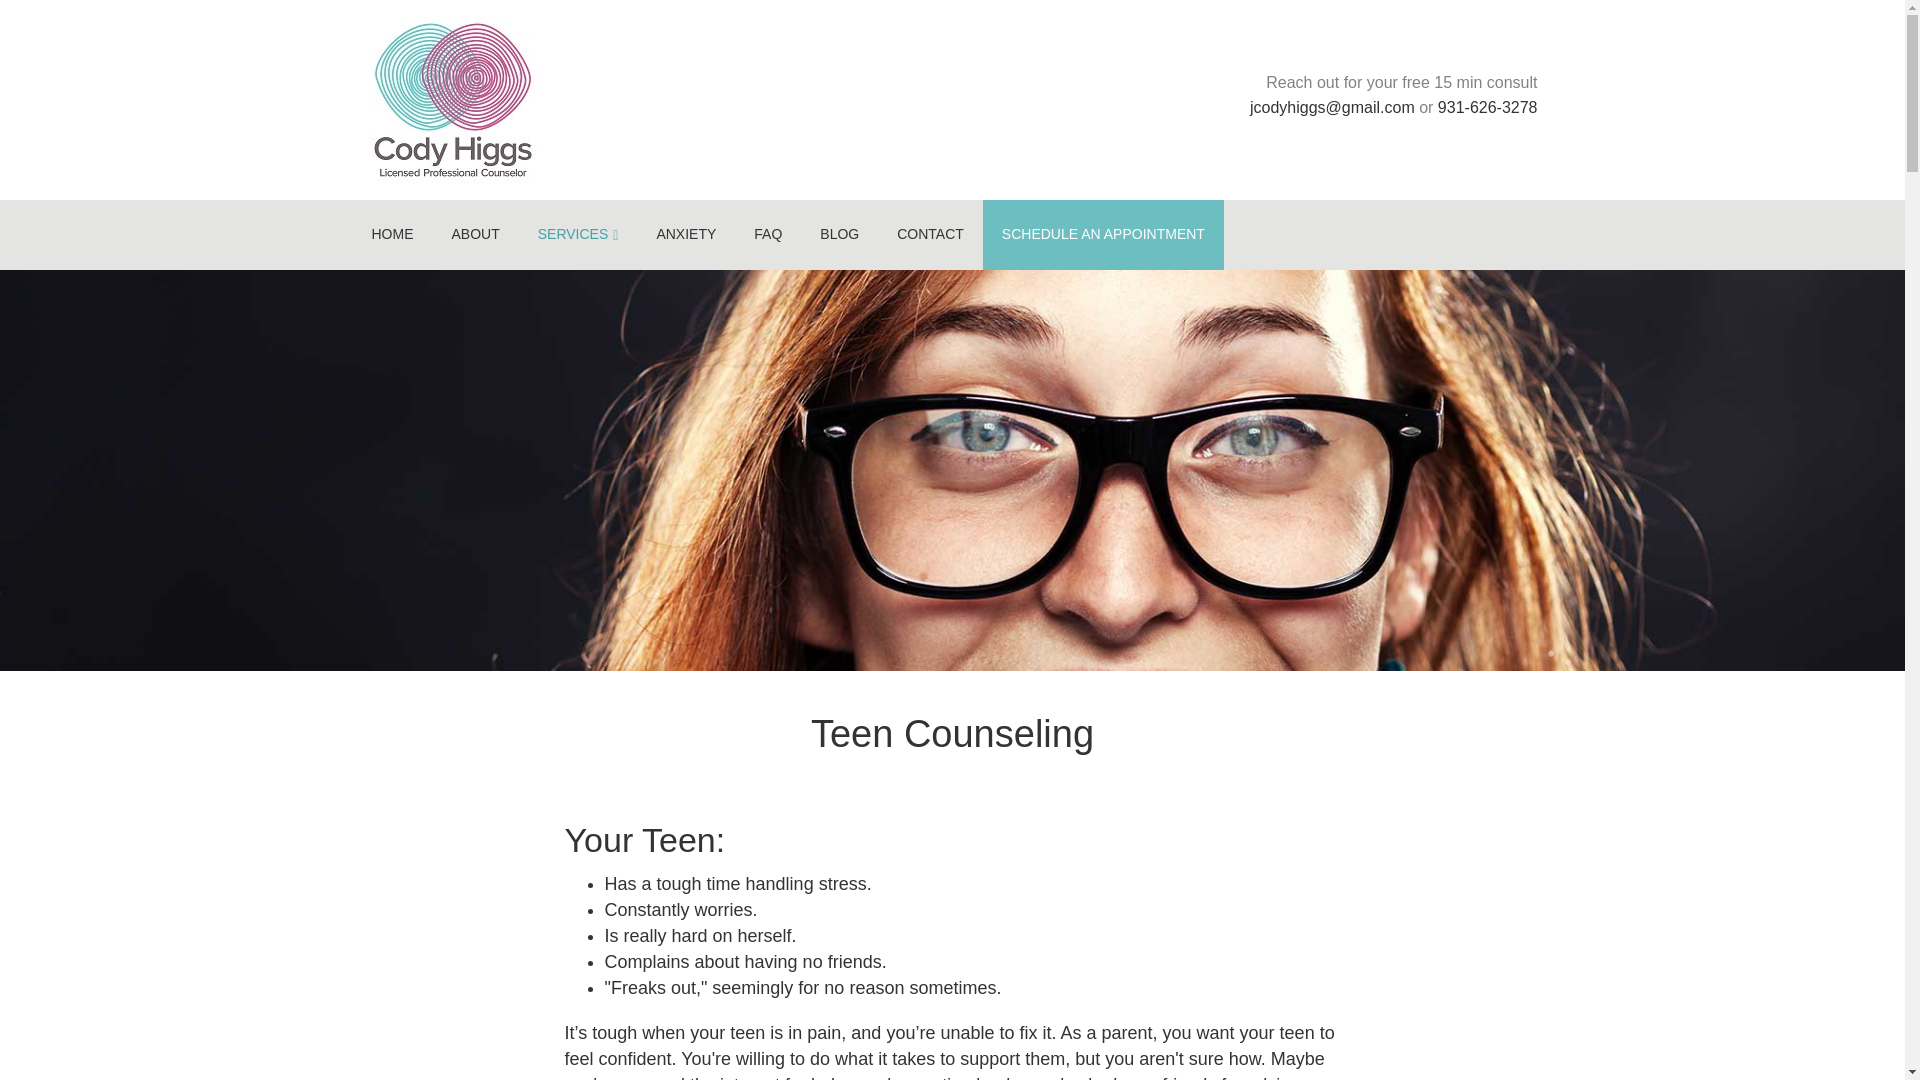 The image size is (1920, 1080). What do you see at coordinates (392, 234) in the screenshot?
I see `HOME` at bounding box center [392, 234].